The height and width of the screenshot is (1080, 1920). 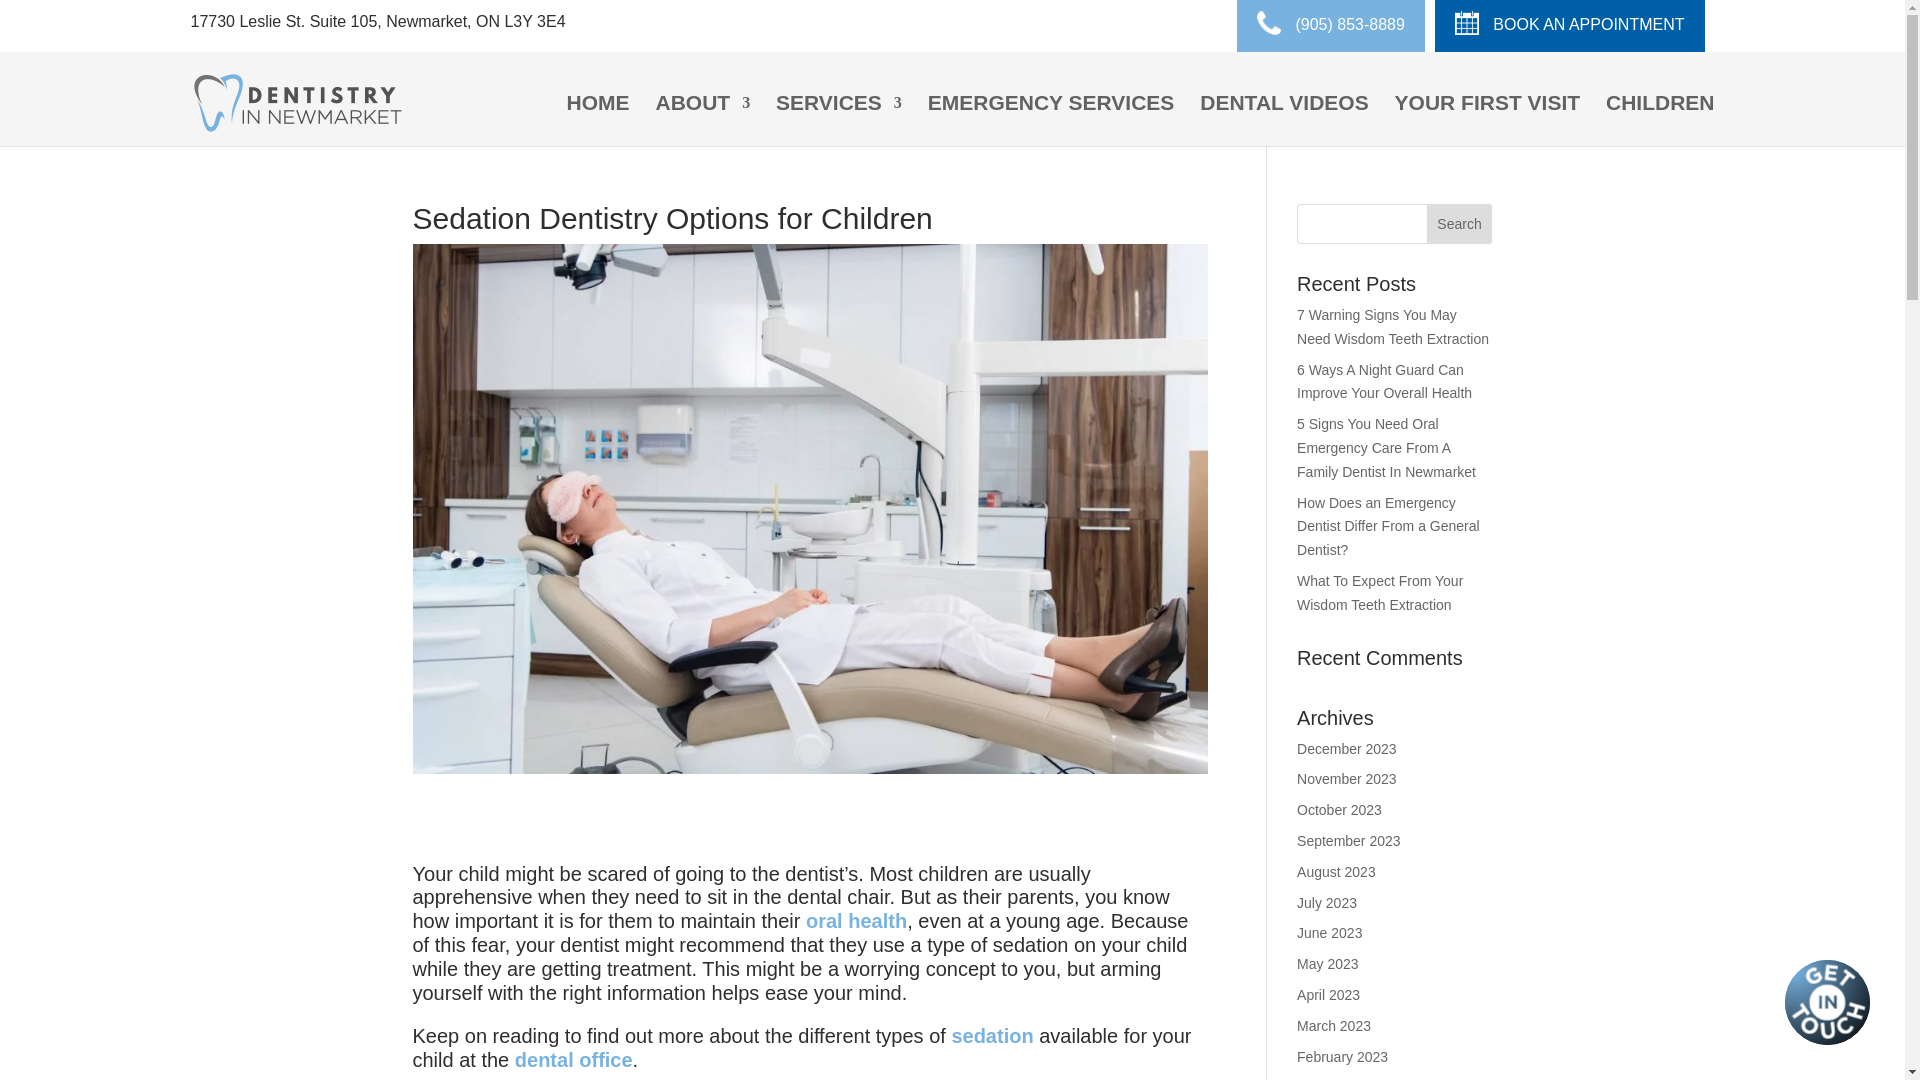 What do you see at coordinates (1488, 118) in the screenshot?
I see `YOUR FIRST VISIT` at bounding box center [1488, 118].